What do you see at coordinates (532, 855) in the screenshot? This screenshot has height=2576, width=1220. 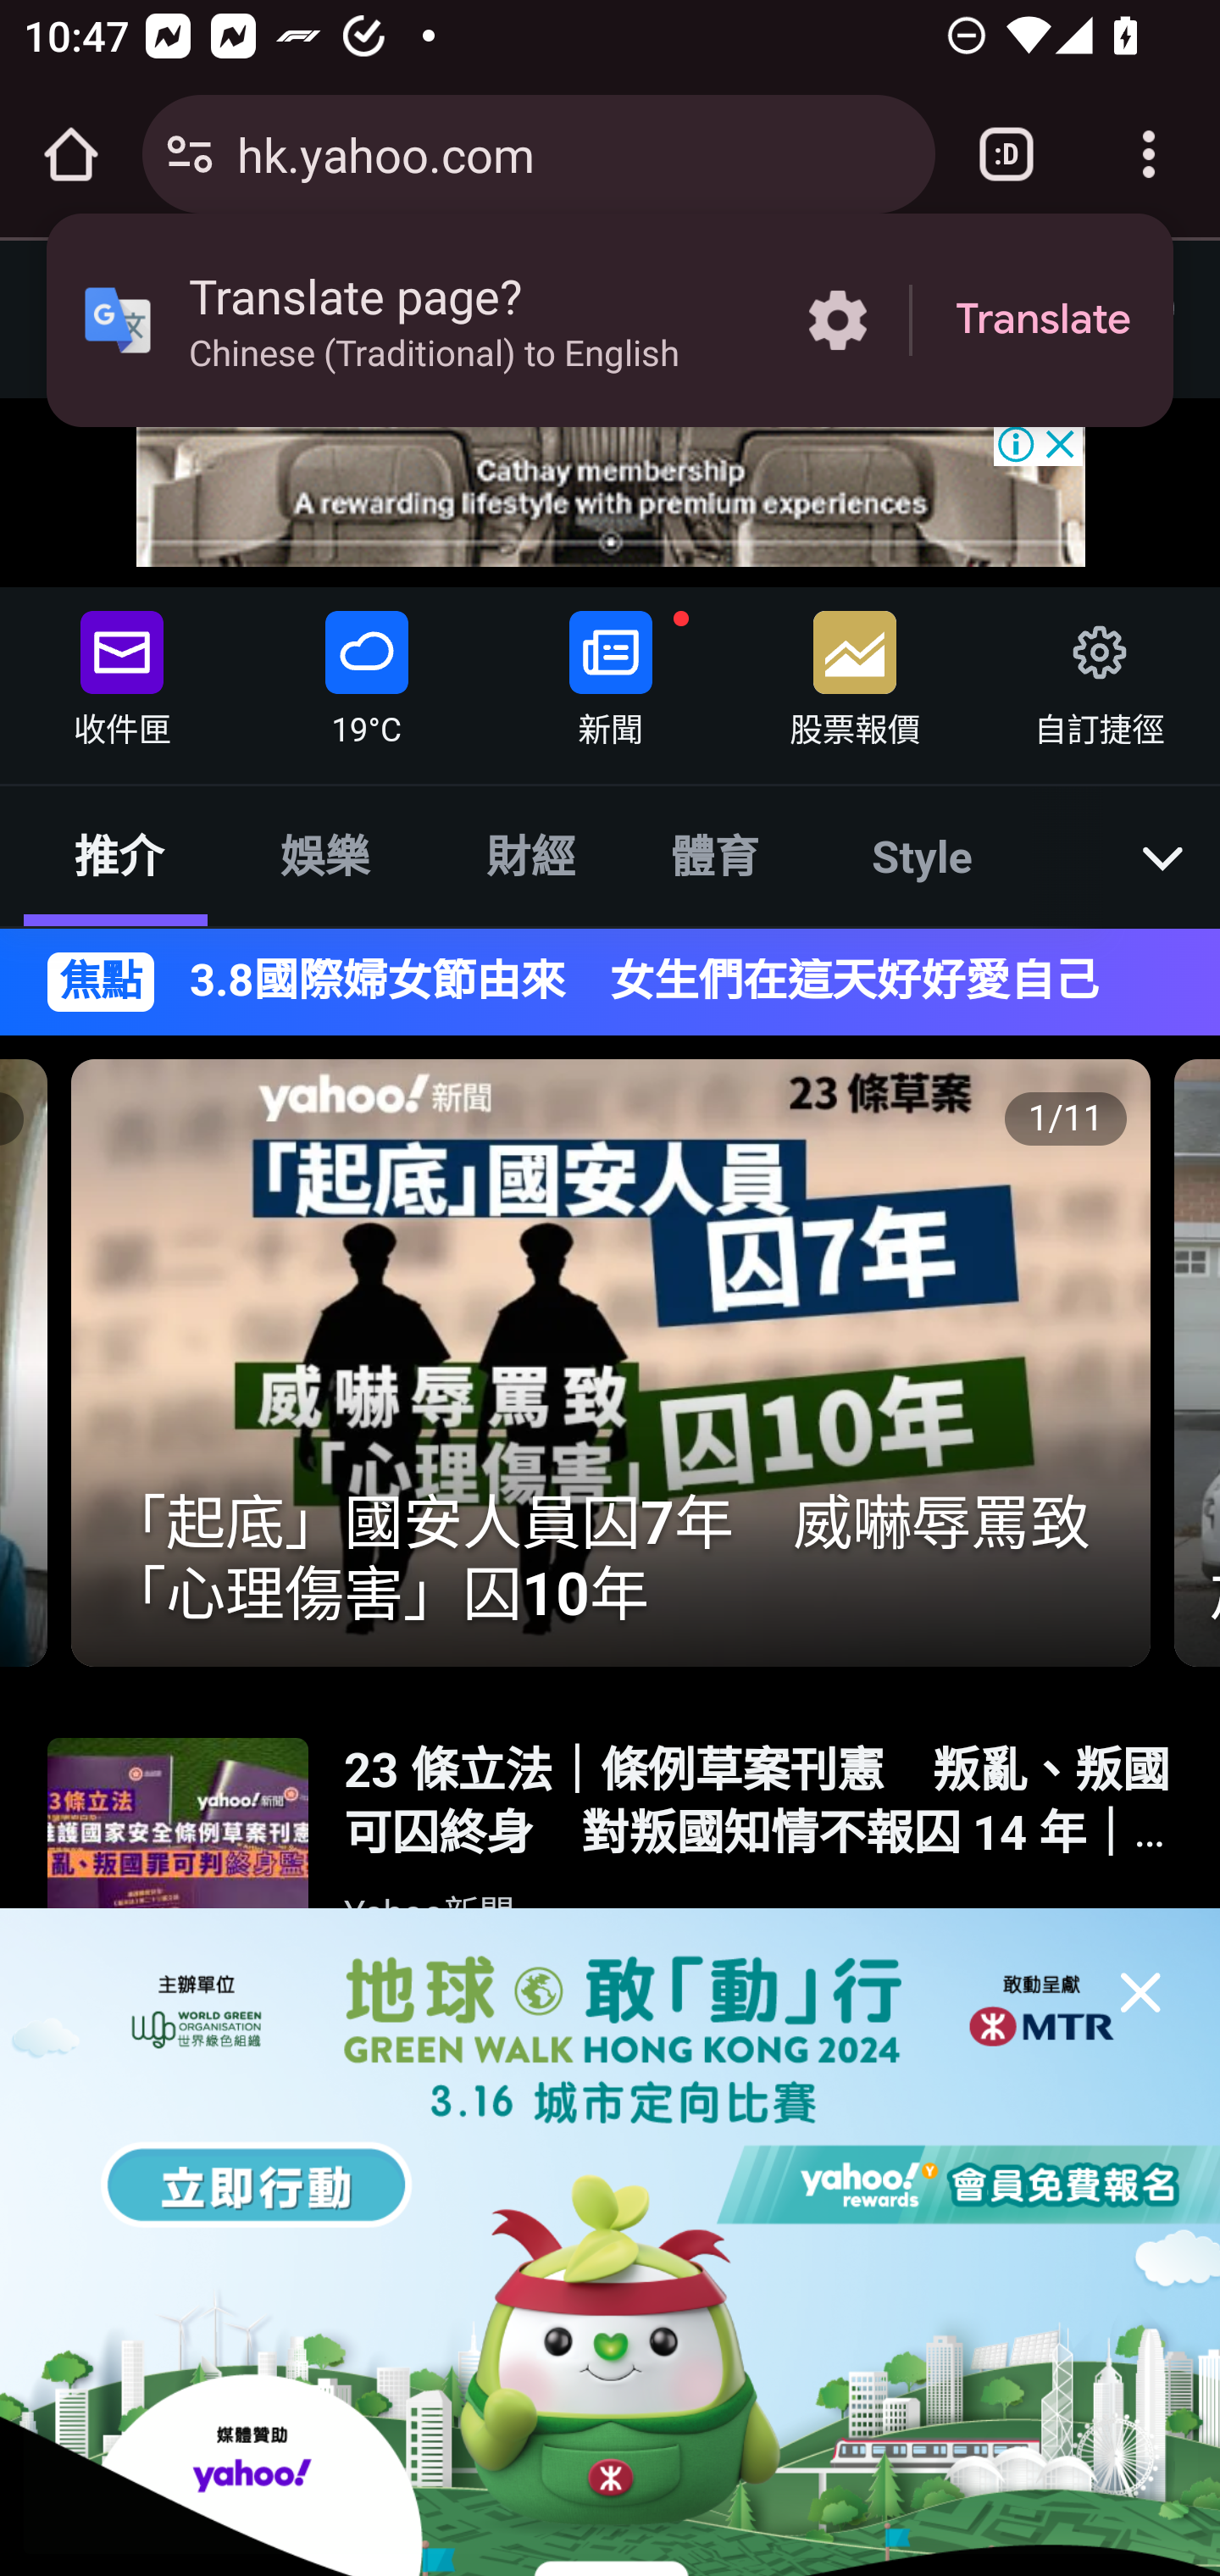 I see `財經` at bounding box center [532, 855].